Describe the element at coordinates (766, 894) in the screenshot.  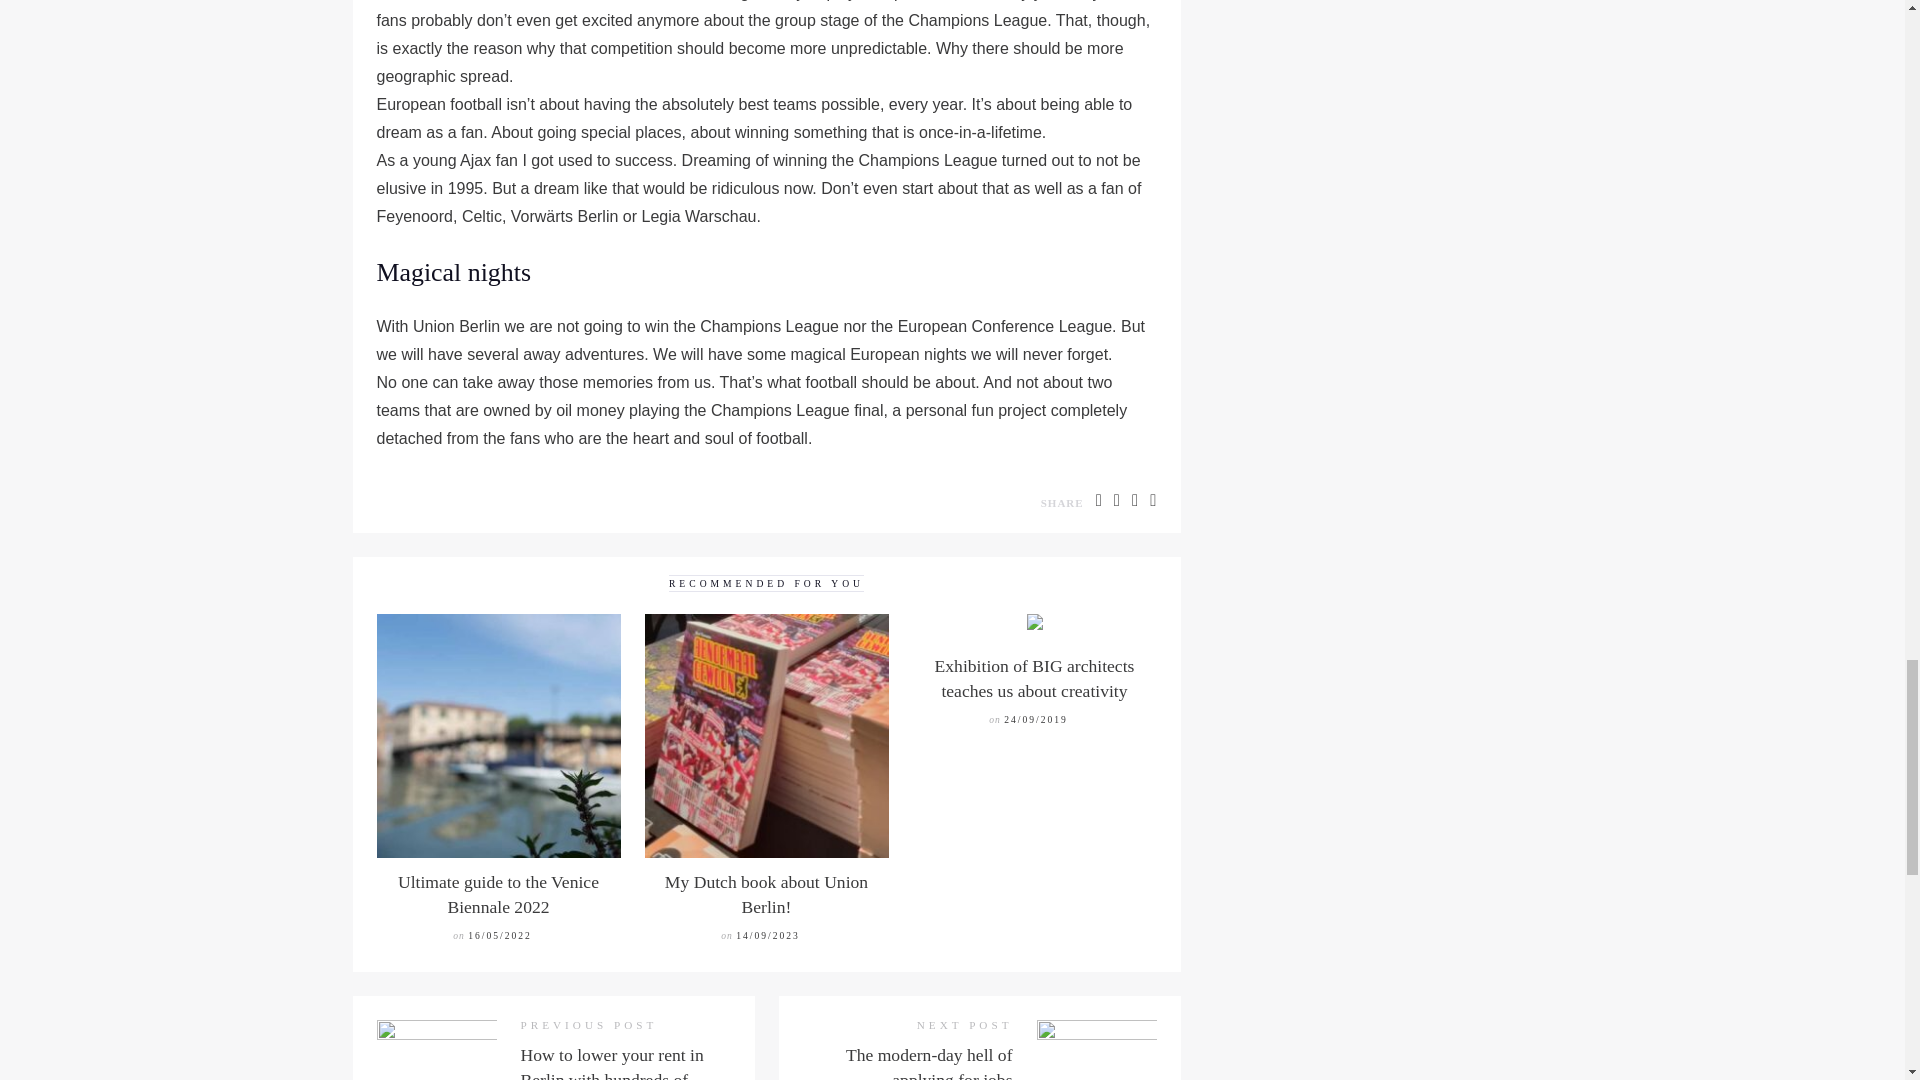
I see `My Dutch book about Union Berlin!` at that location.